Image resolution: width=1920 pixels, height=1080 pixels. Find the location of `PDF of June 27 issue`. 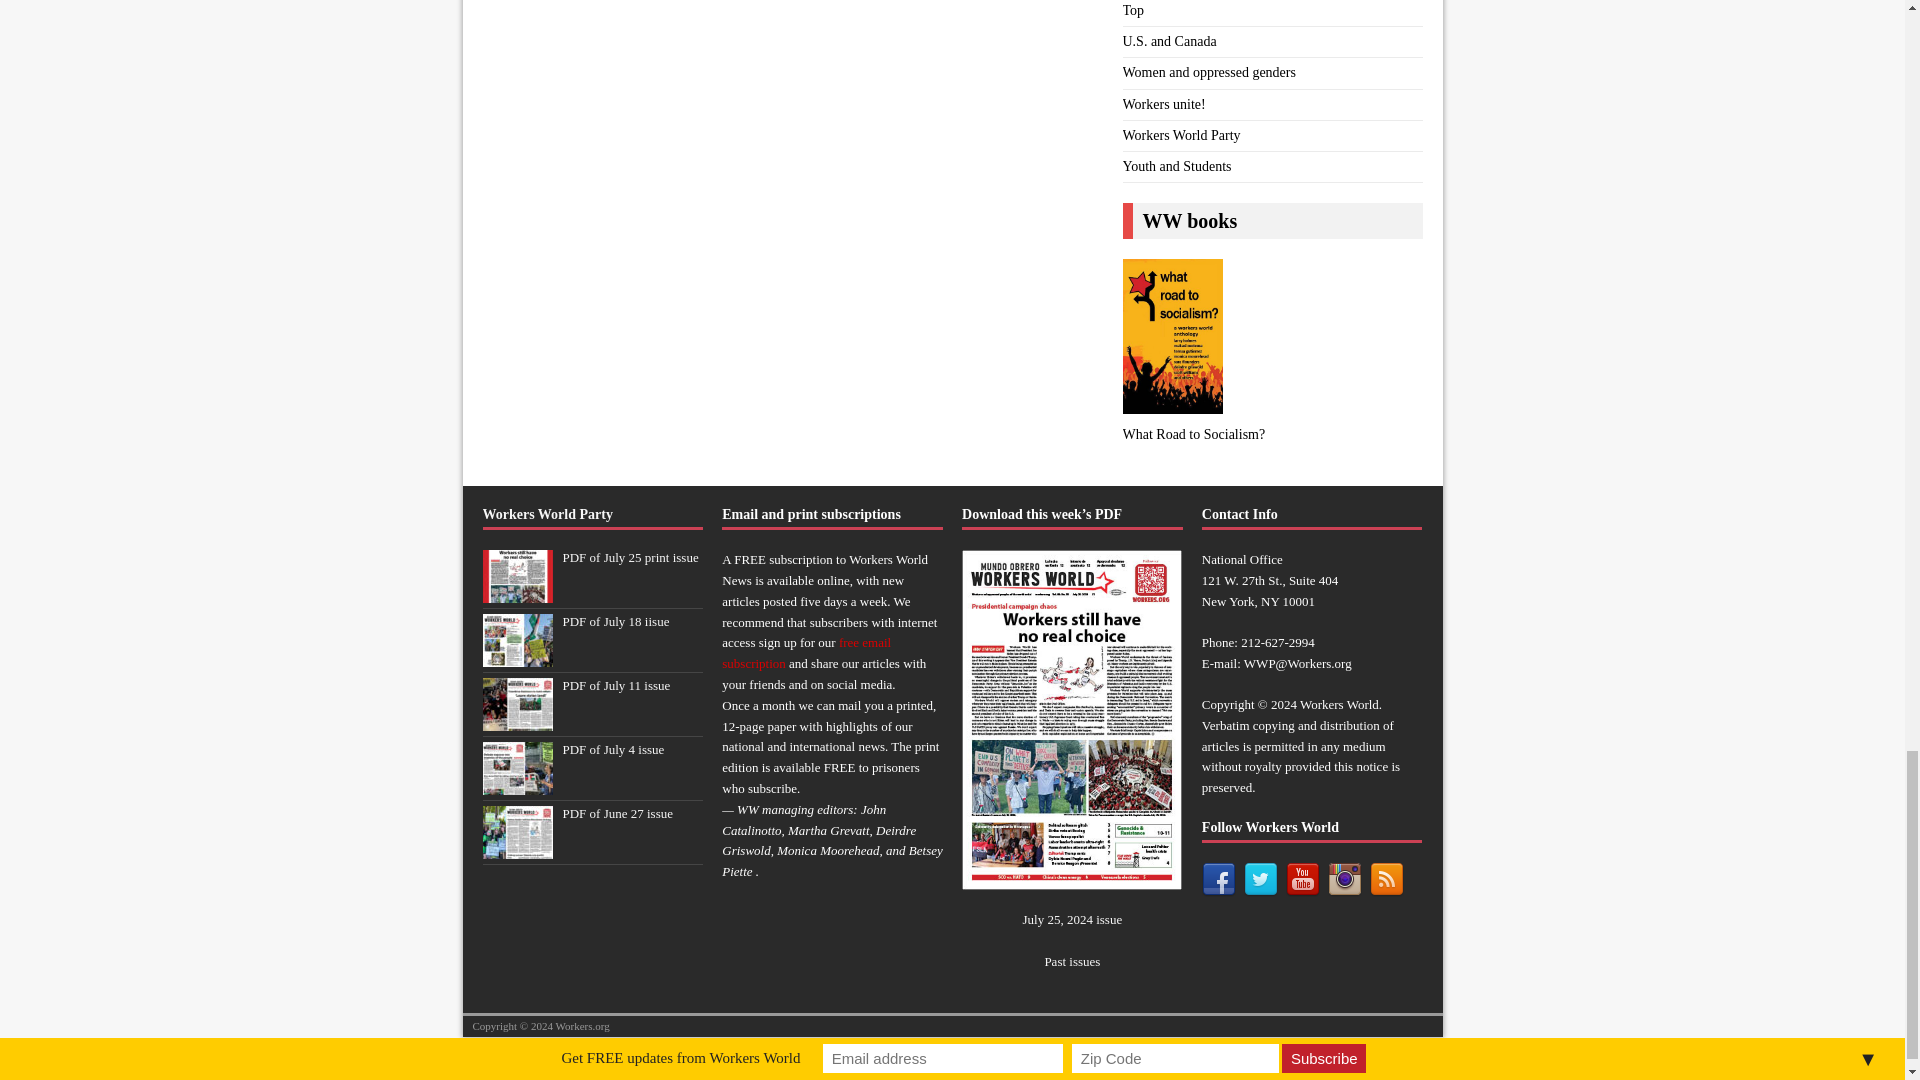

PDF of June 27 issue is located at coordinates (618, 812).